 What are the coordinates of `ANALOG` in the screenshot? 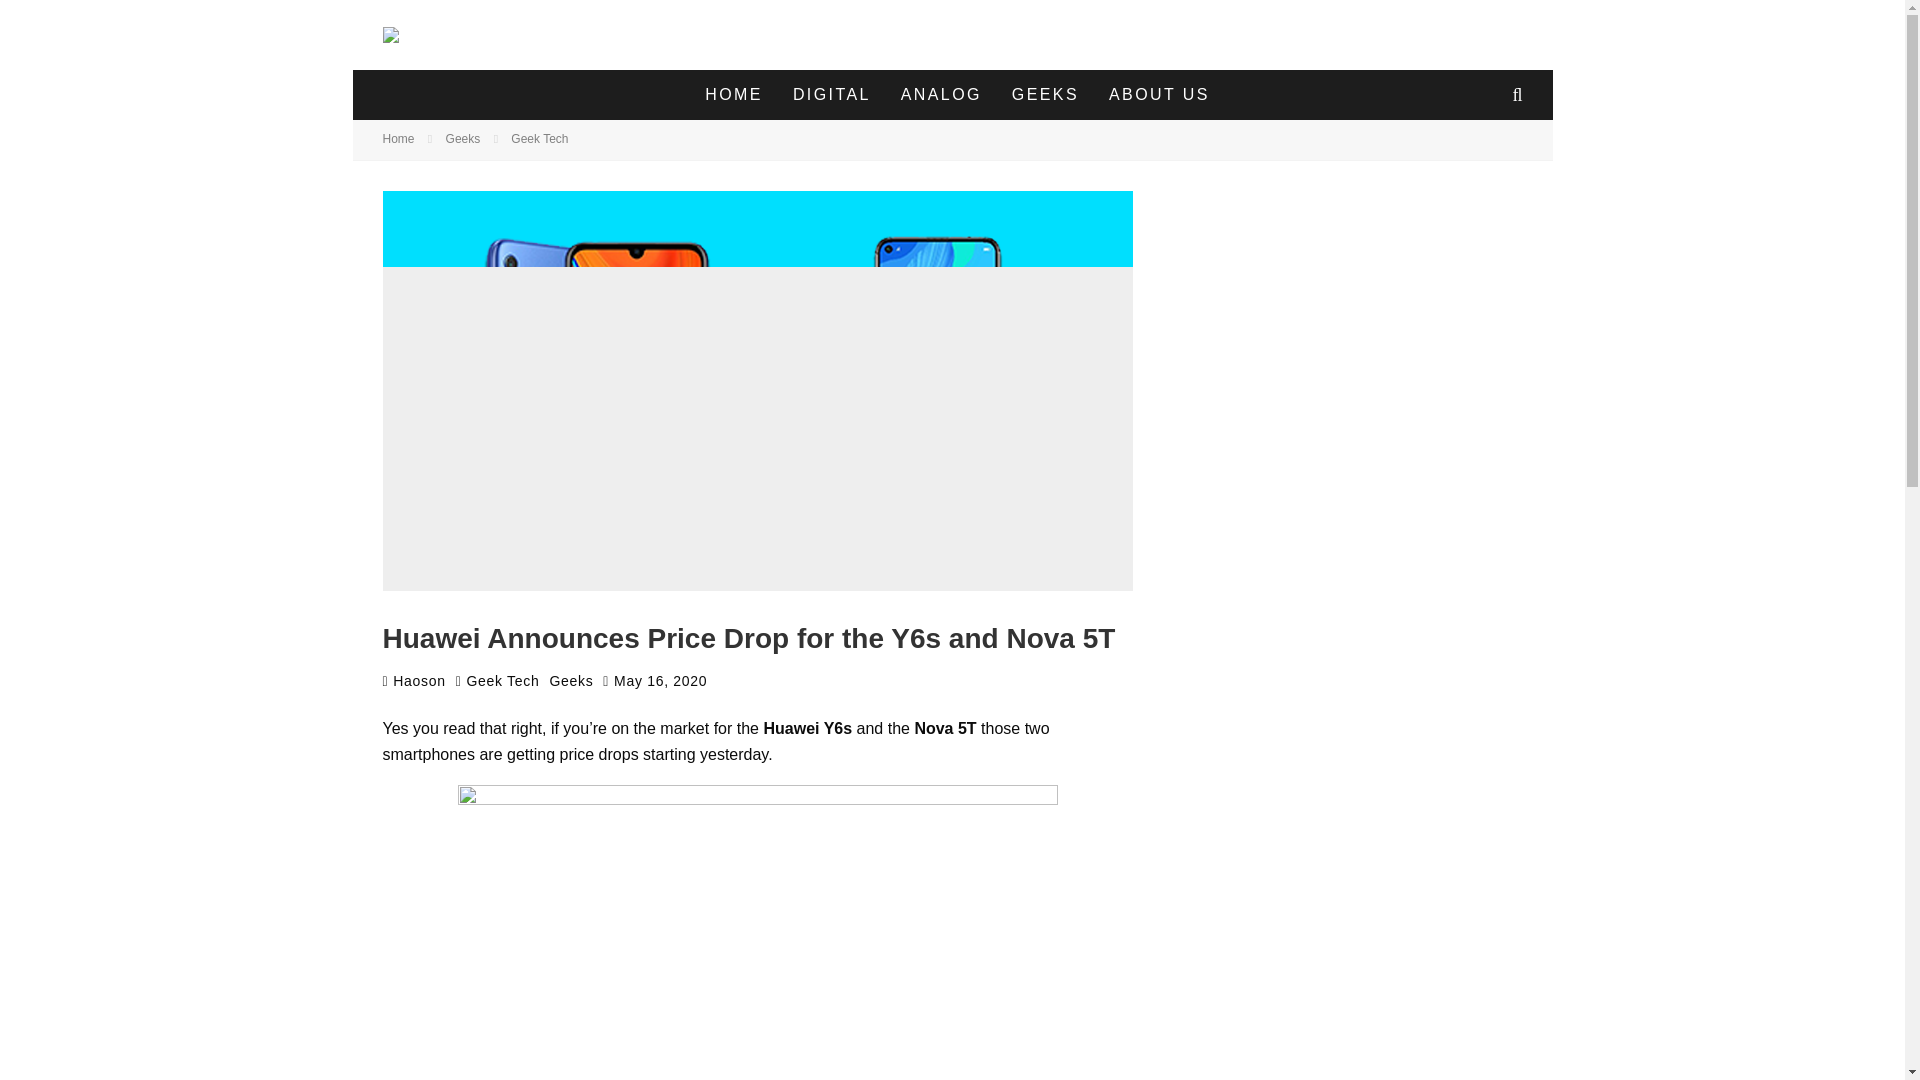 It's located at (940, 94).